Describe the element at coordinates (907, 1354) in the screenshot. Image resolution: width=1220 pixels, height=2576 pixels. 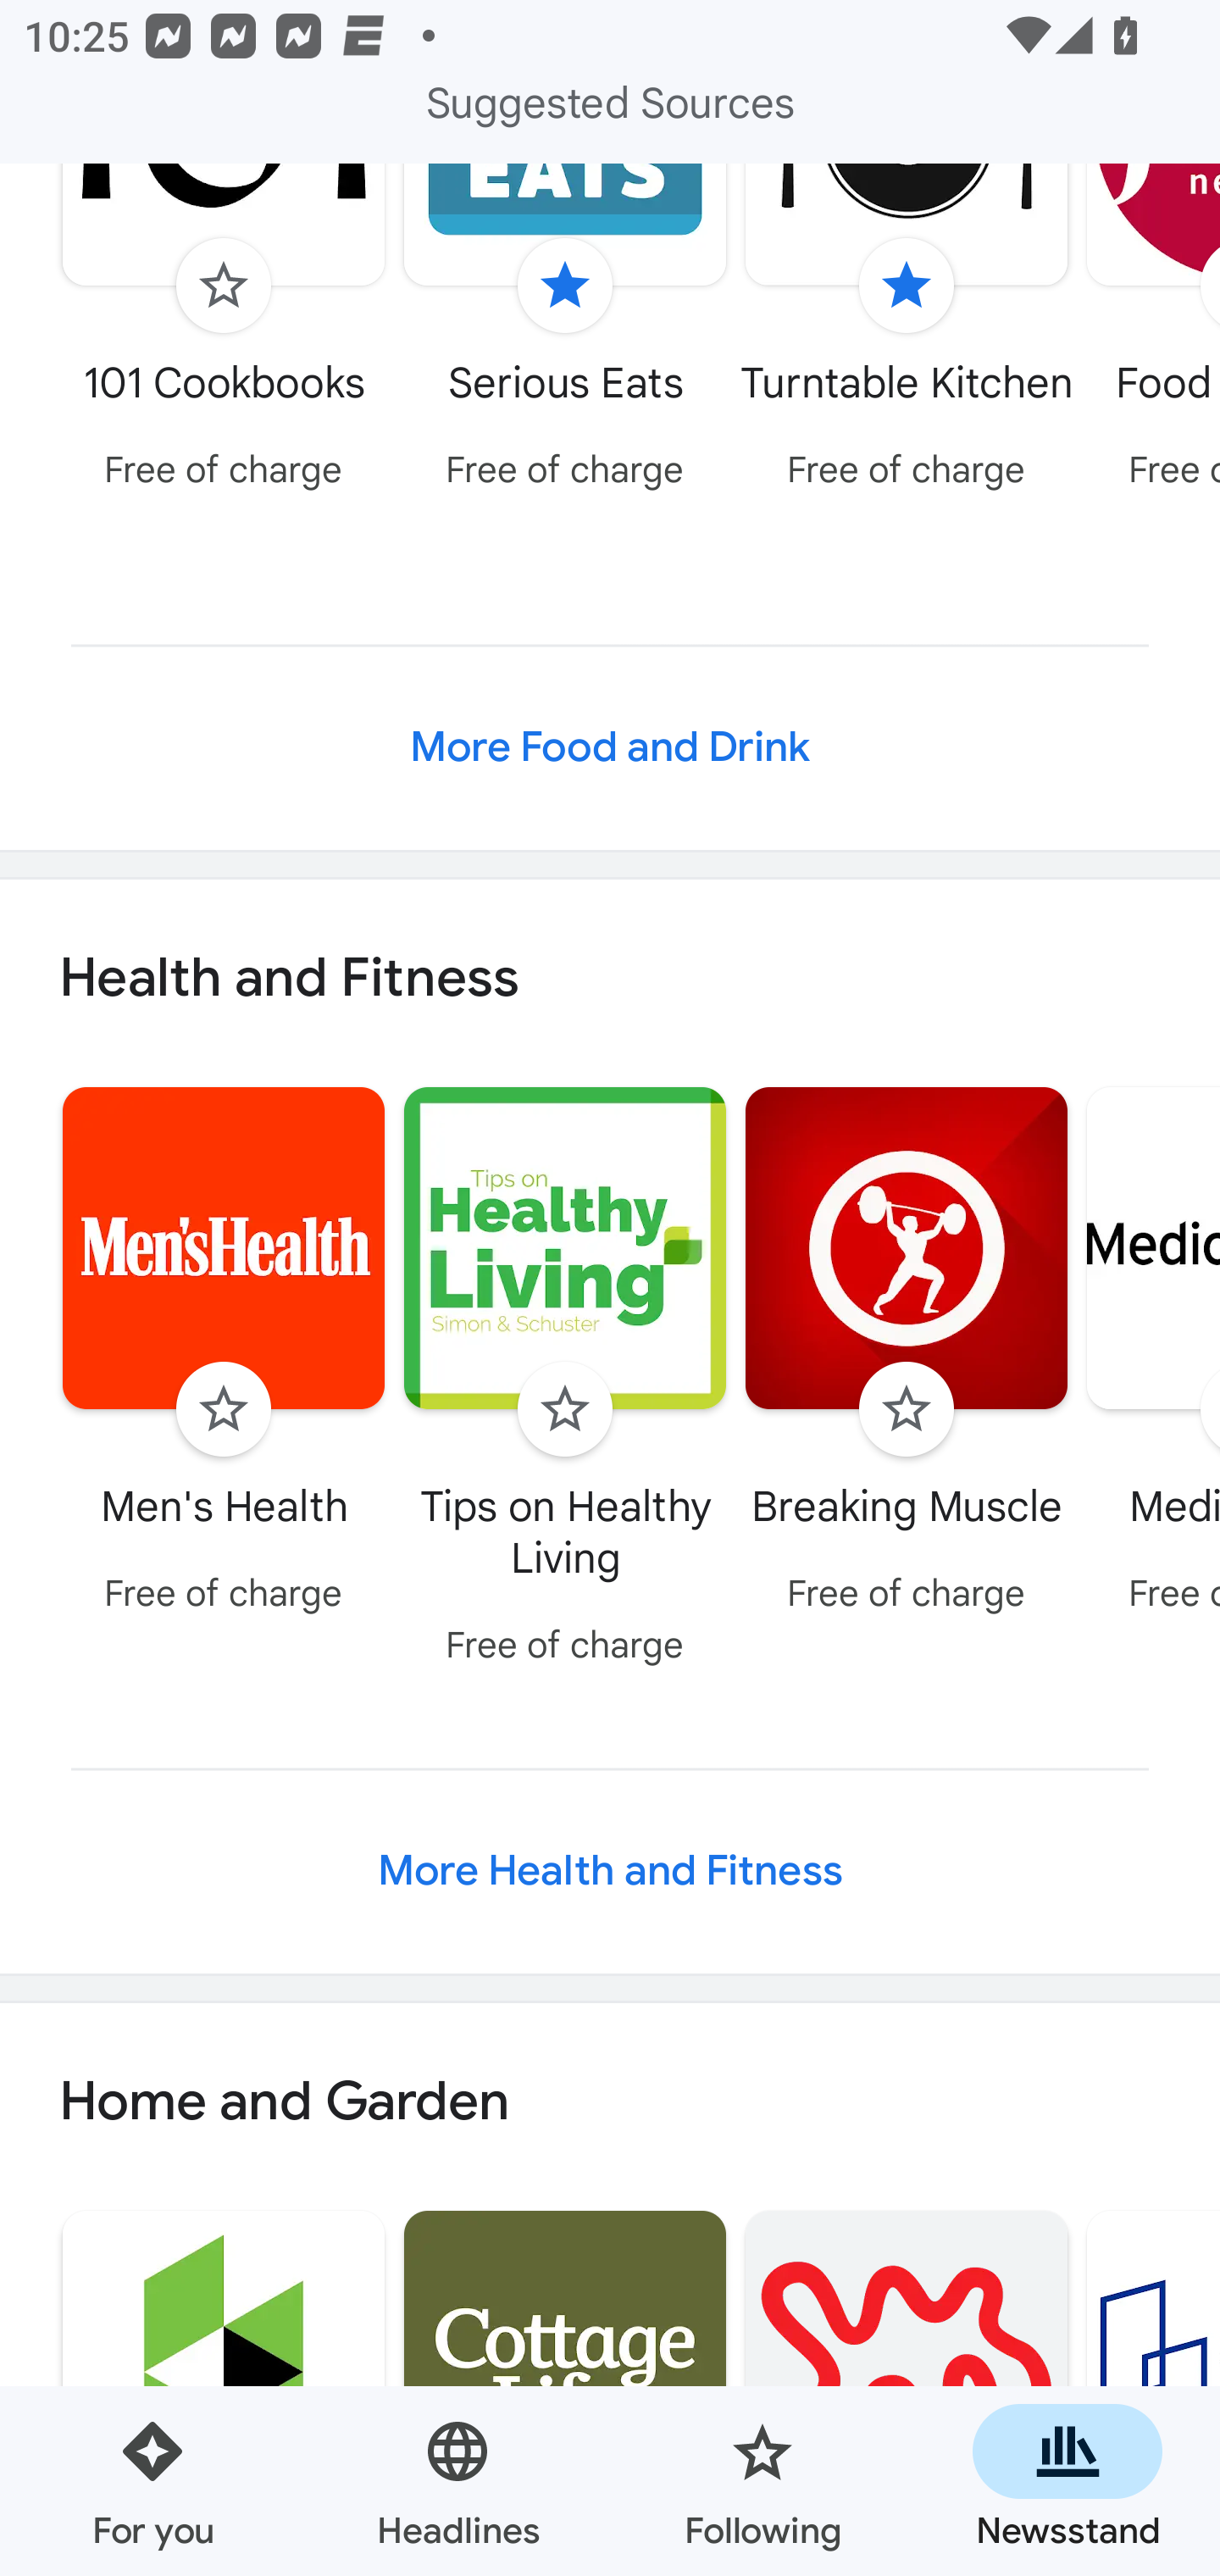
I see `Follow Breaking Muscle Free of charge` at that location.